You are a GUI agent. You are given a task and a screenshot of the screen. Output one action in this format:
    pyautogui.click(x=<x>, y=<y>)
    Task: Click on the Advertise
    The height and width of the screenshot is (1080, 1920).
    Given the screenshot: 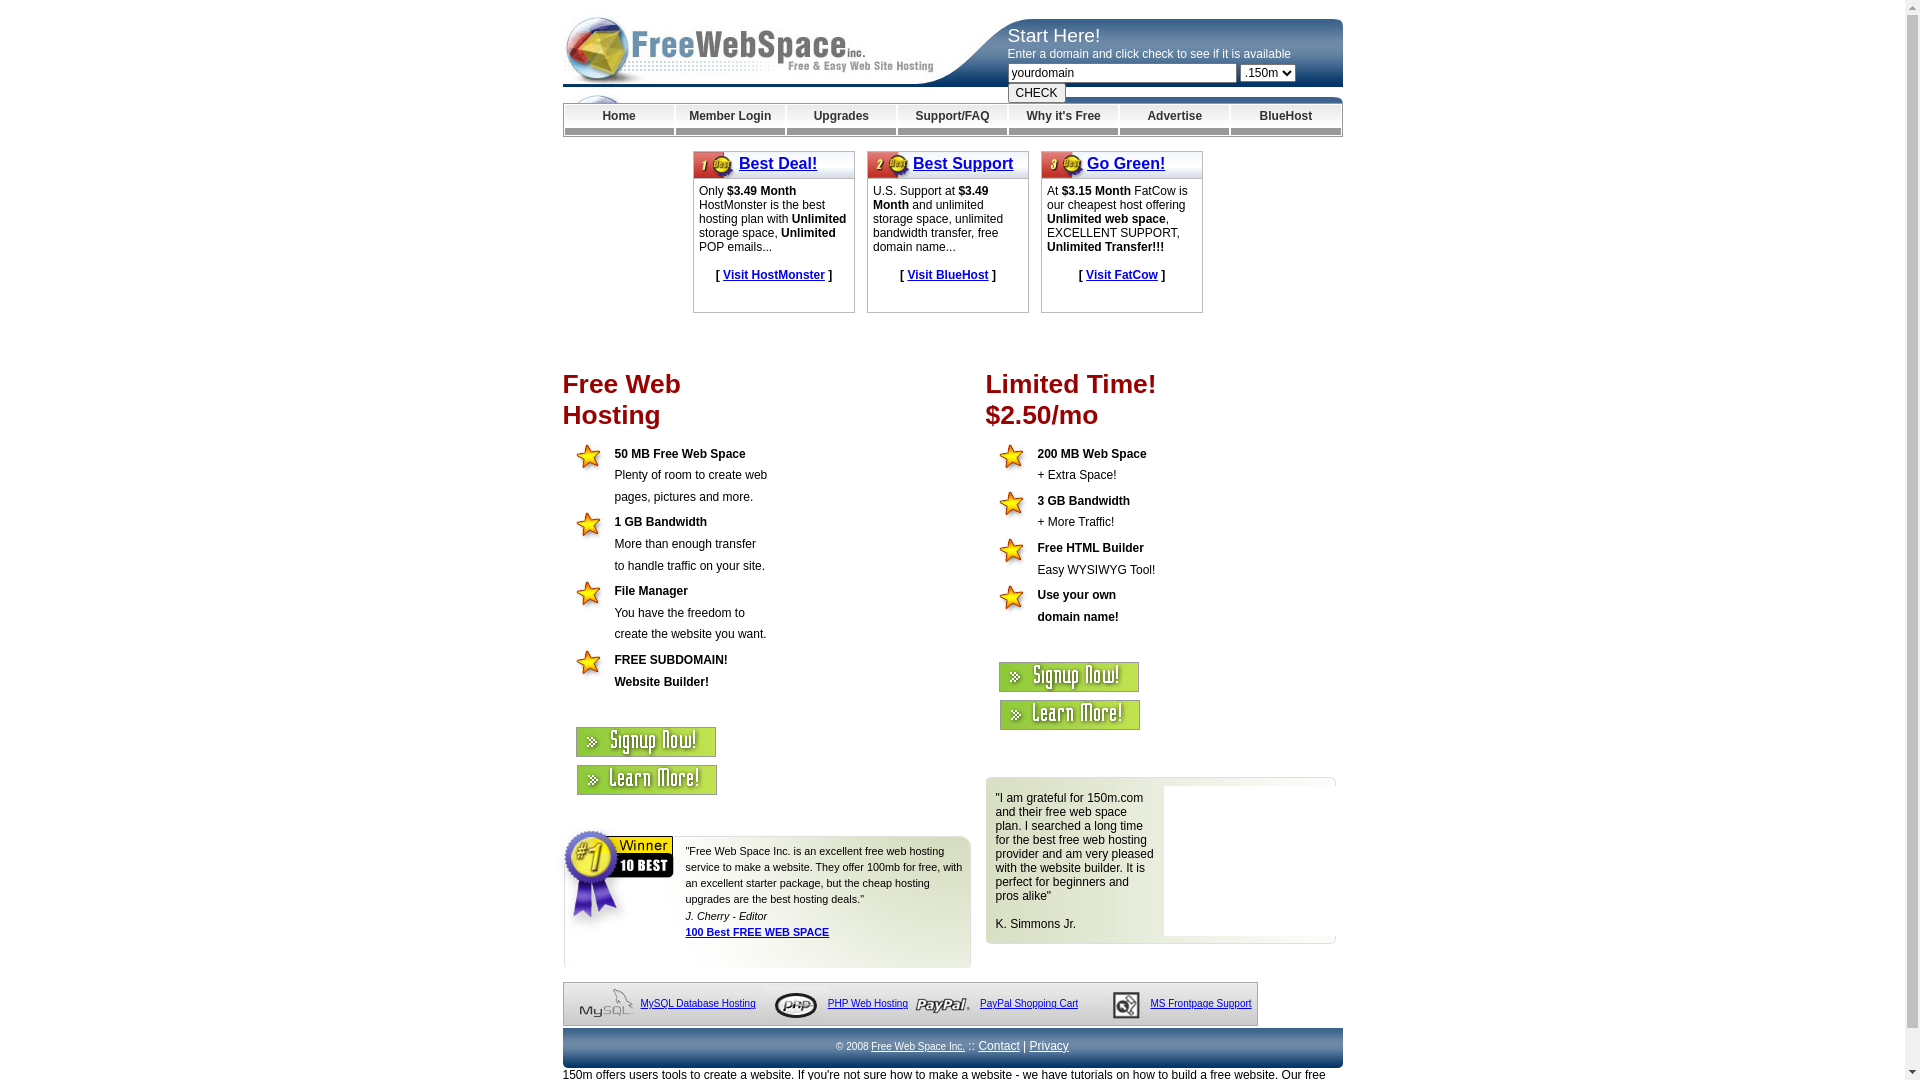 What is the action you would take?
    pyautogui.click(x=1174, y=120)
    